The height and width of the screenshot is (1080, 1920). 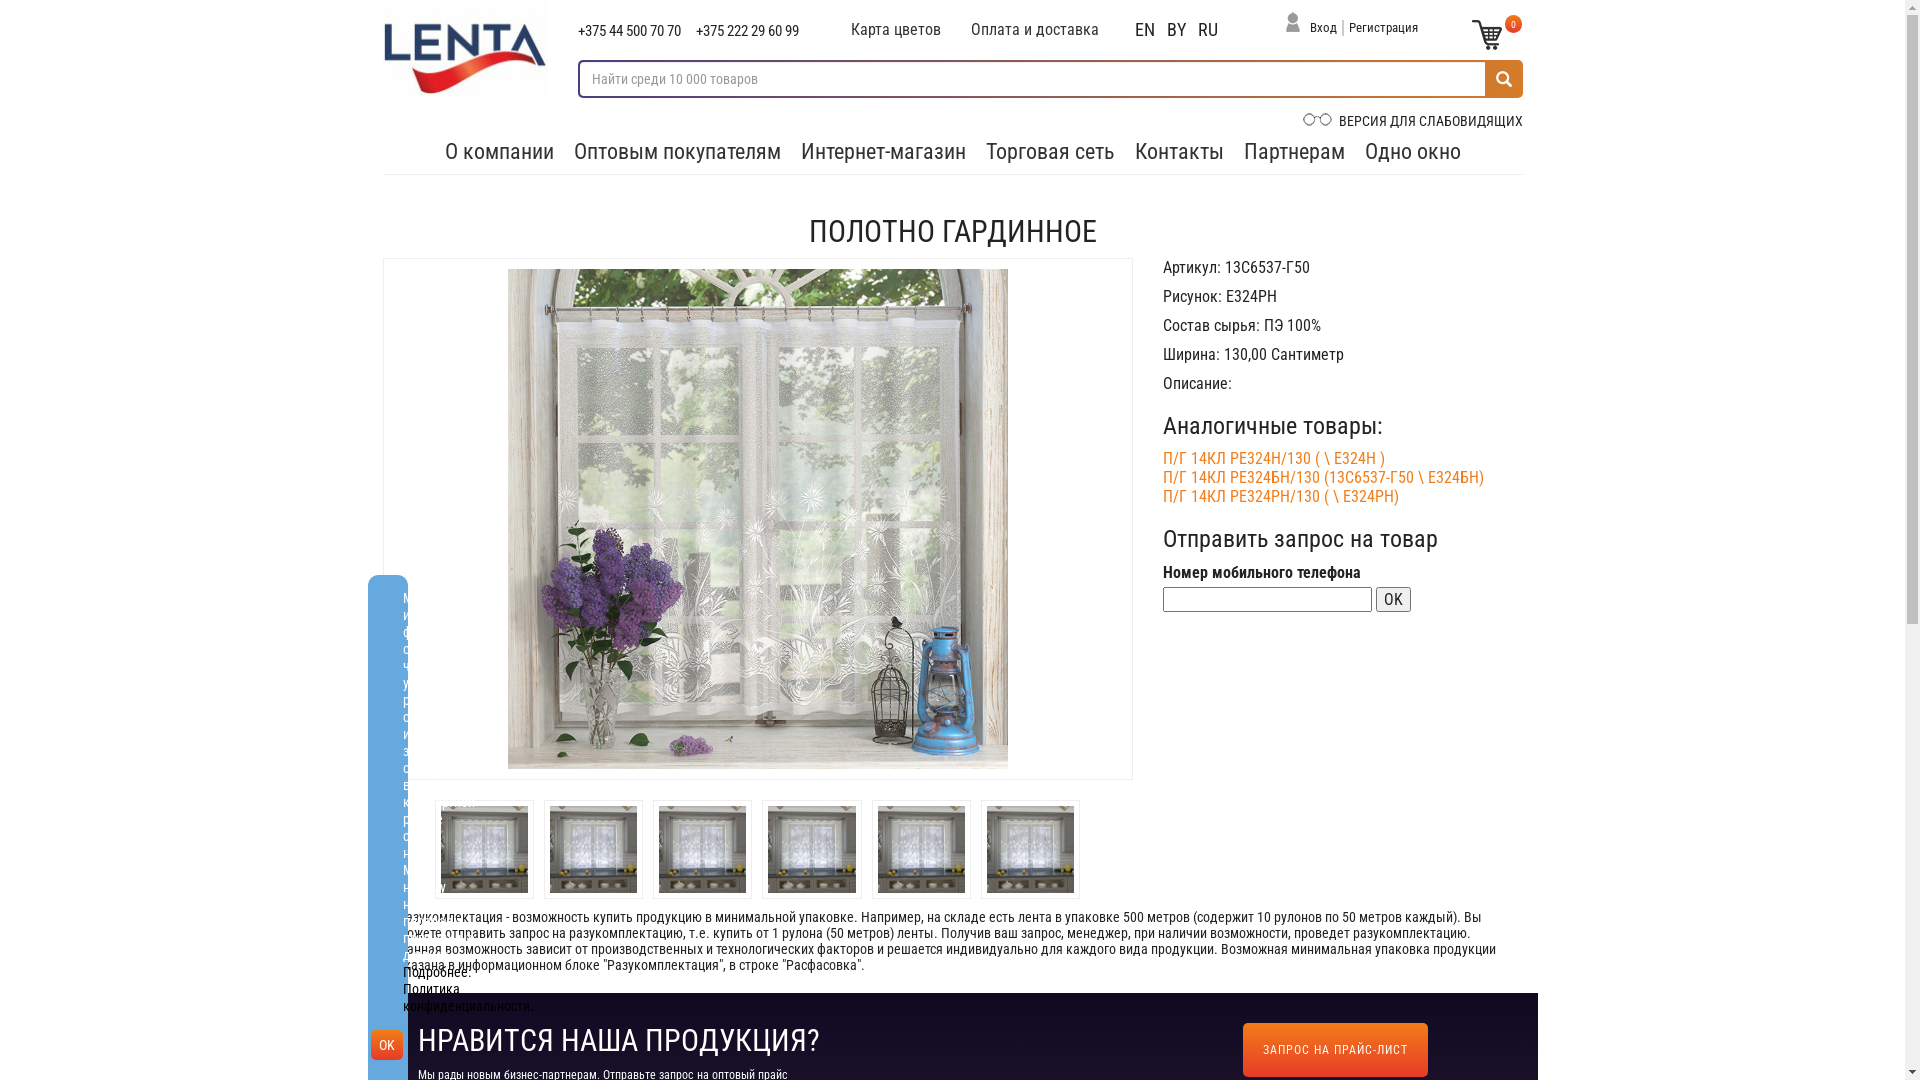 What do you see at coordinates (1176, 30) in the screenshot?
I see `BY` at bounding box center [1176, 30].